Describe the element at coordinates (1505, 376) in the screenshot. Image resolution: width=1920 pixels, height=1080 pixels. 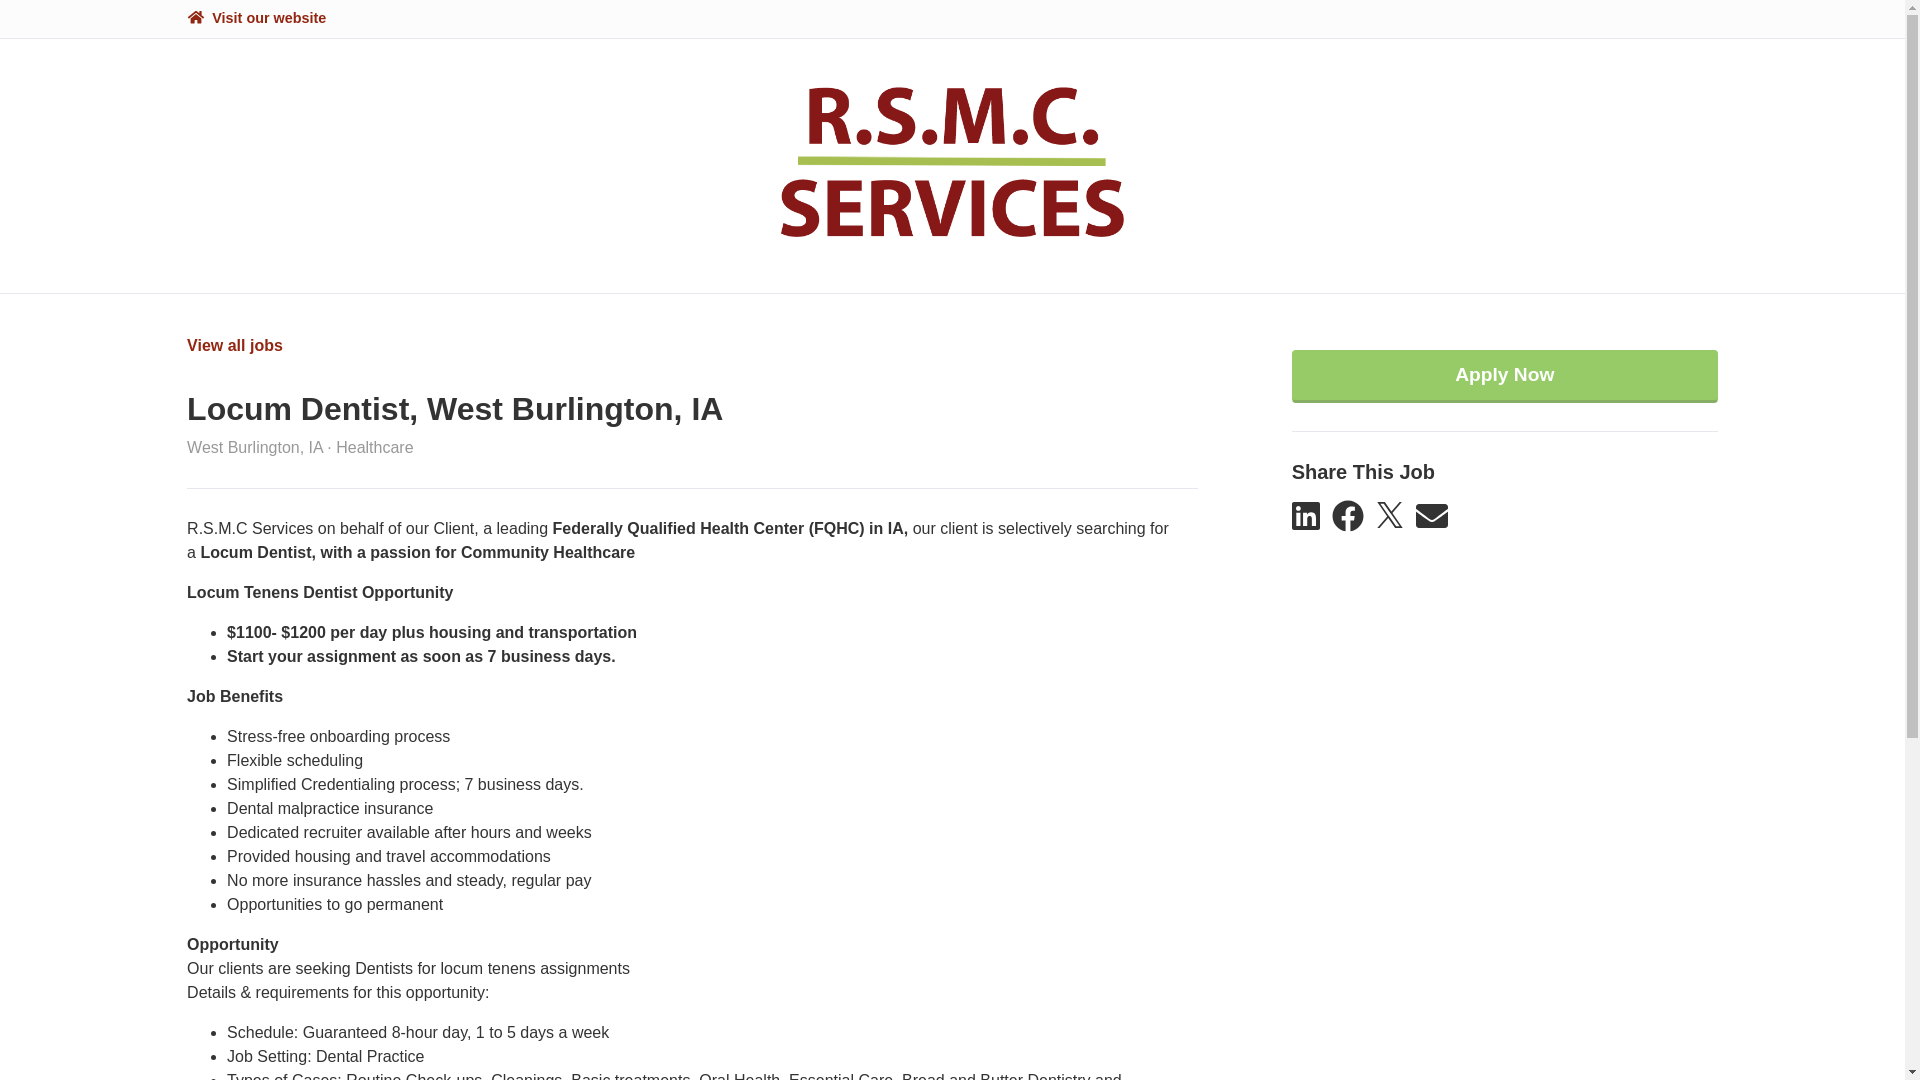
I see `Apply Now` at that location.